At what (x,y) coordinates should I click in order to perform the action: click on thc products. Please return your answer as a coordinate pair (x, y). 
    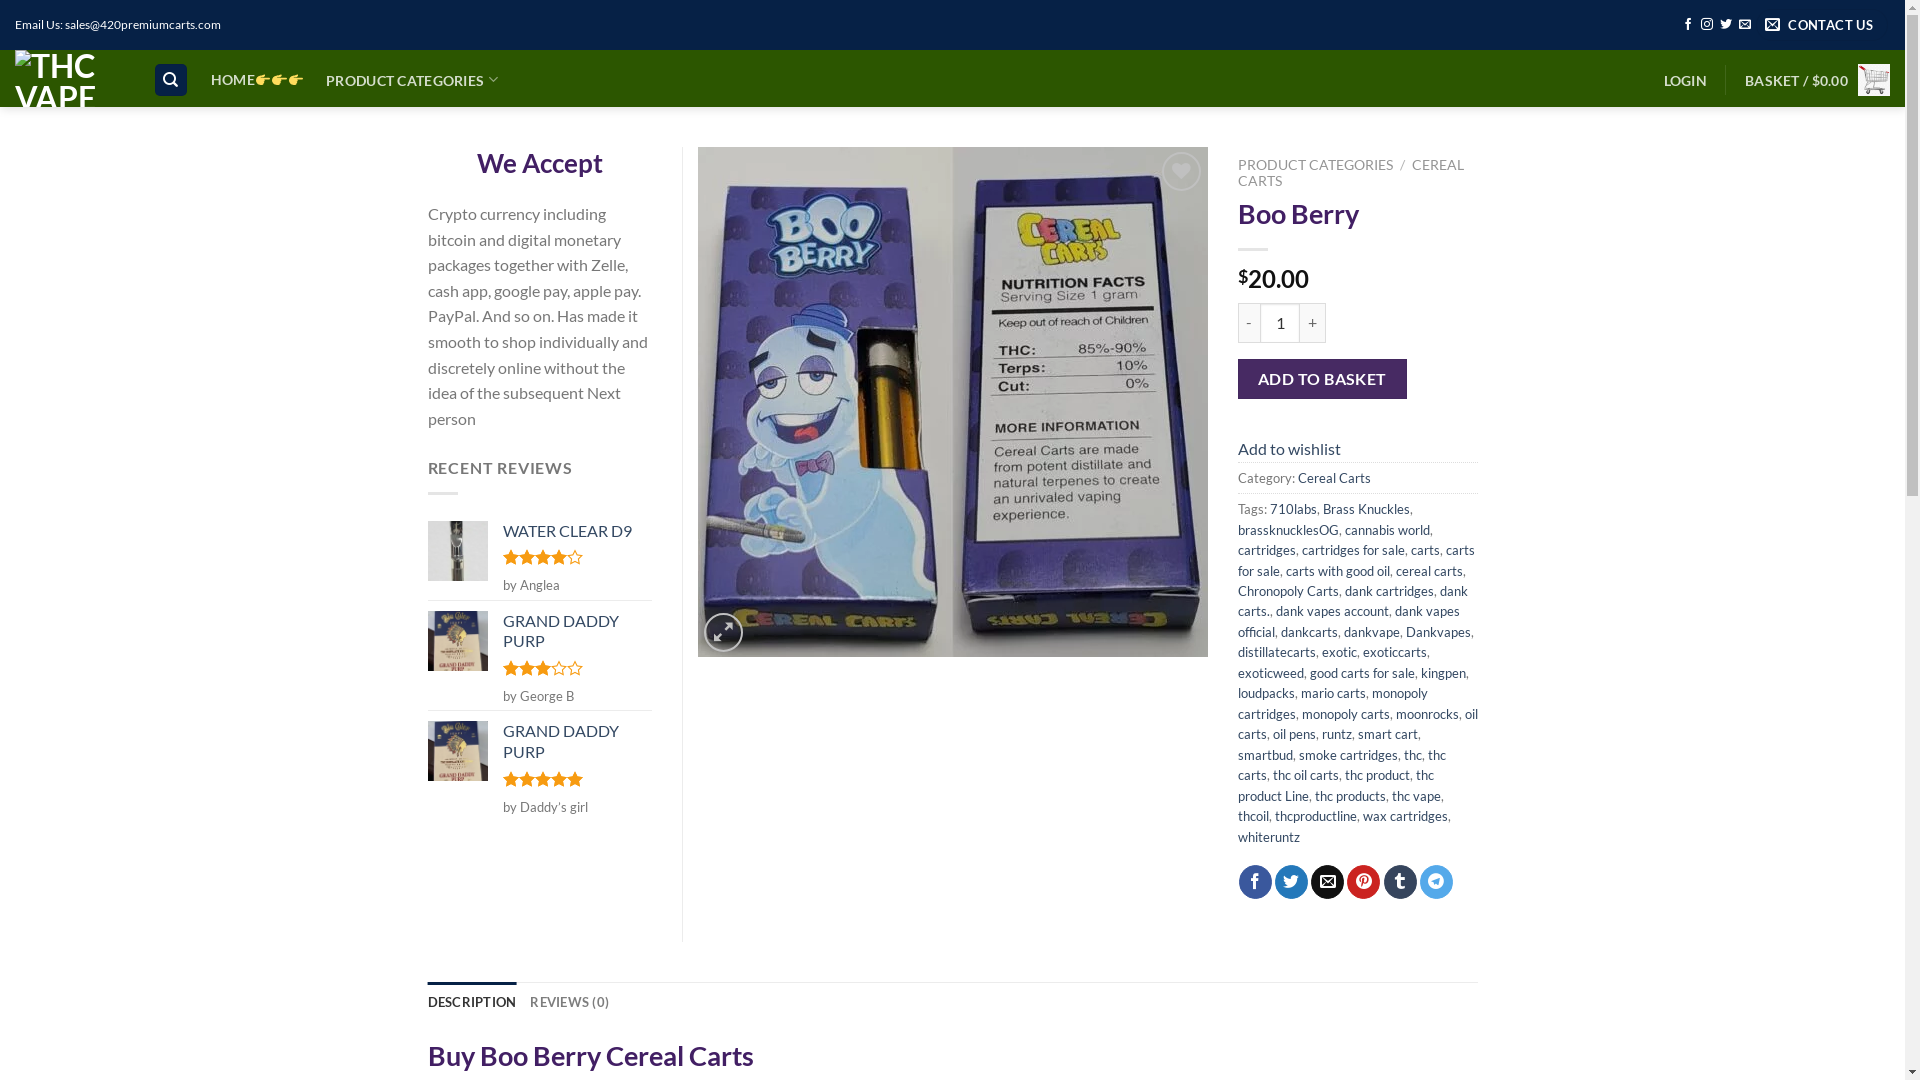
    Looking at the image, I should click on (1350, 796).